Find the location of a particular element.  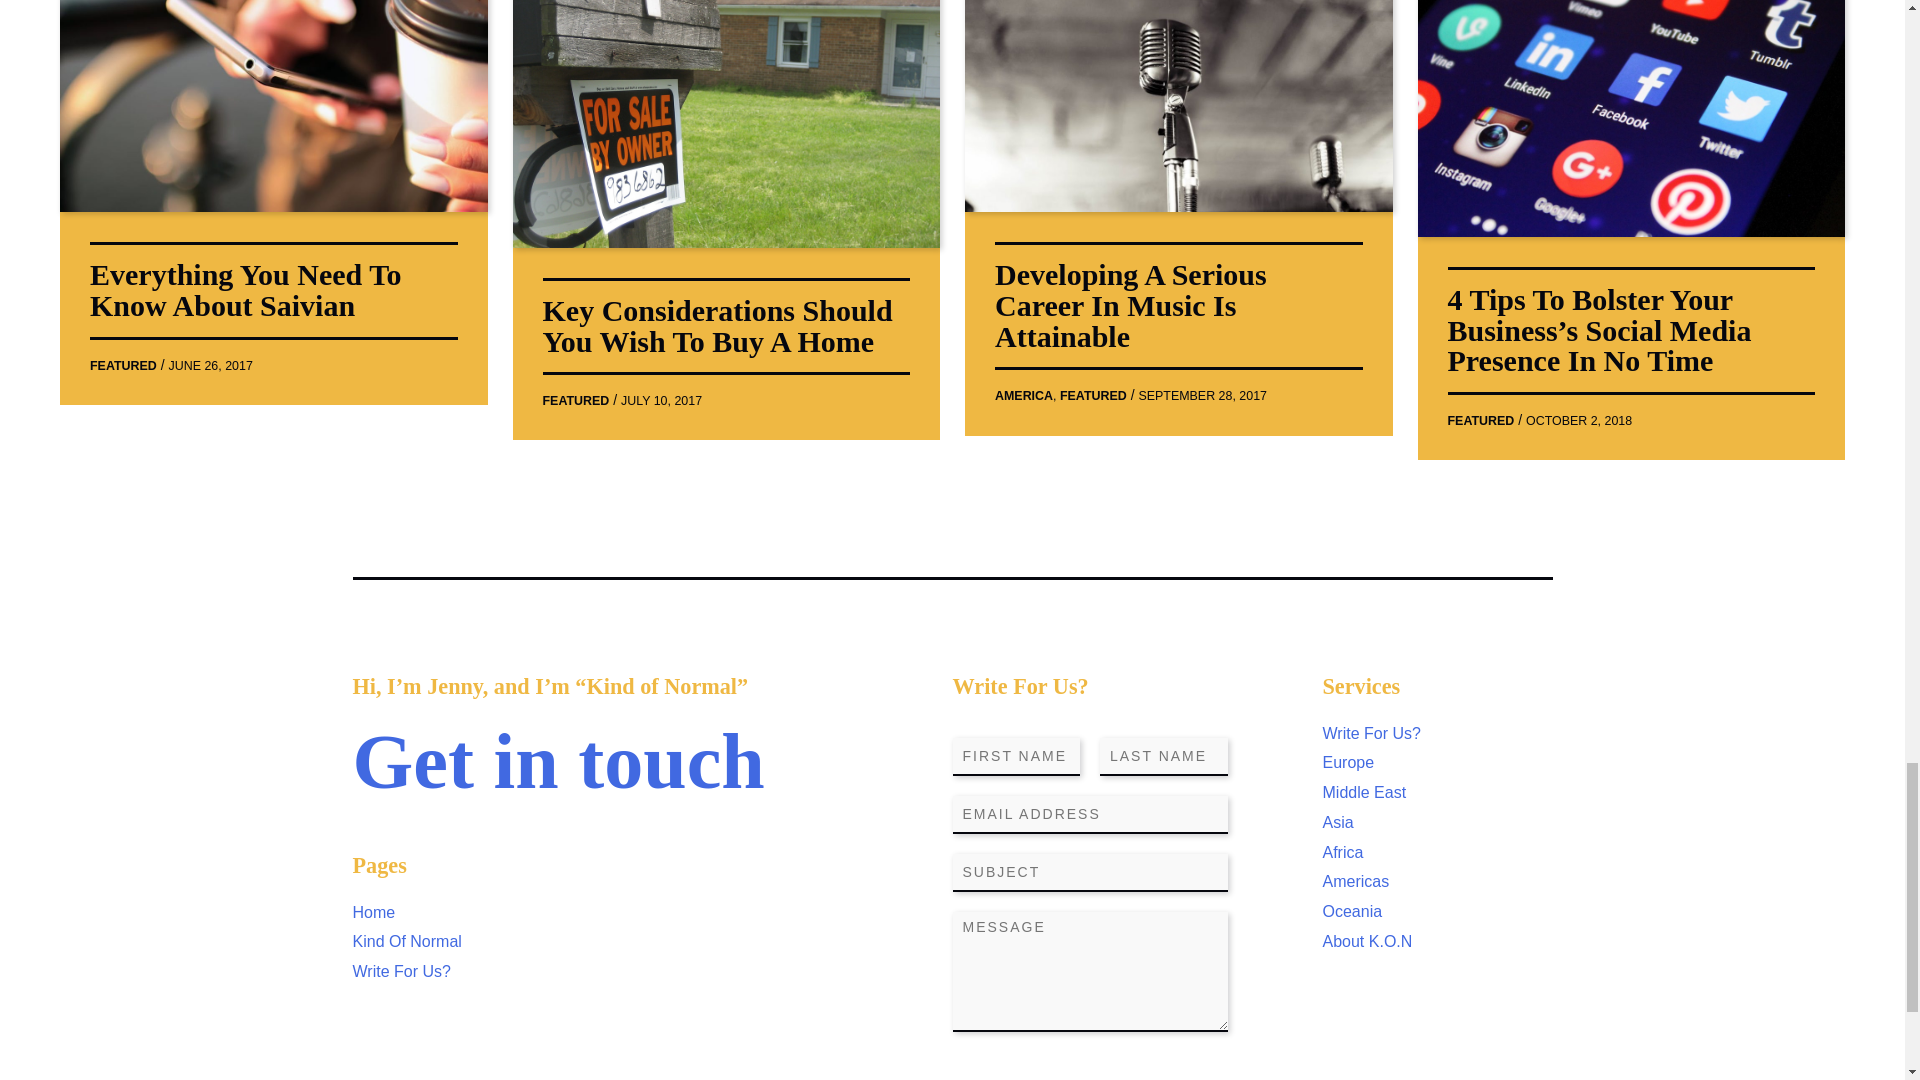

Developing A Serious Career In Music Is Attainable is located at coordinates (1130, 305).